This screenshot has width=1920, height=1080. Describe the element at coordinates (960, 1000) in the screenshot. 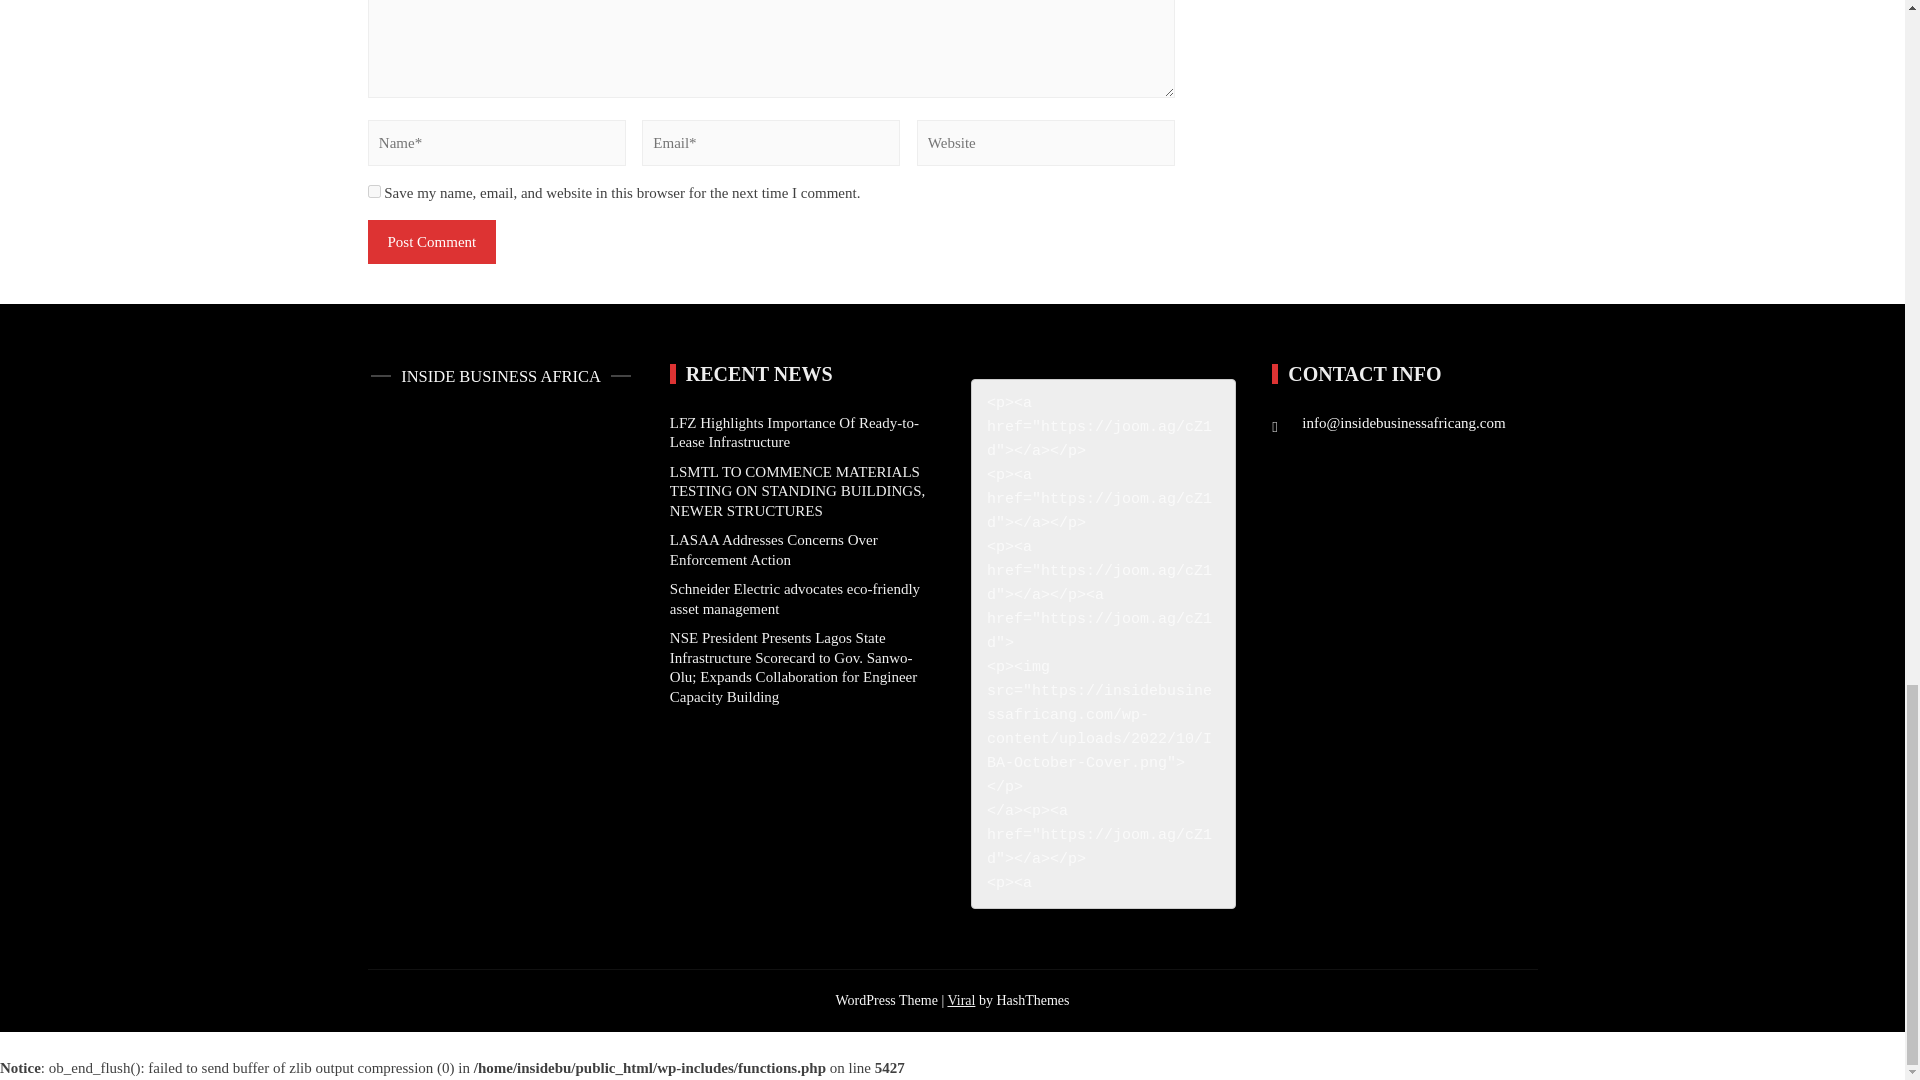

I see `Download Viral` at that location.